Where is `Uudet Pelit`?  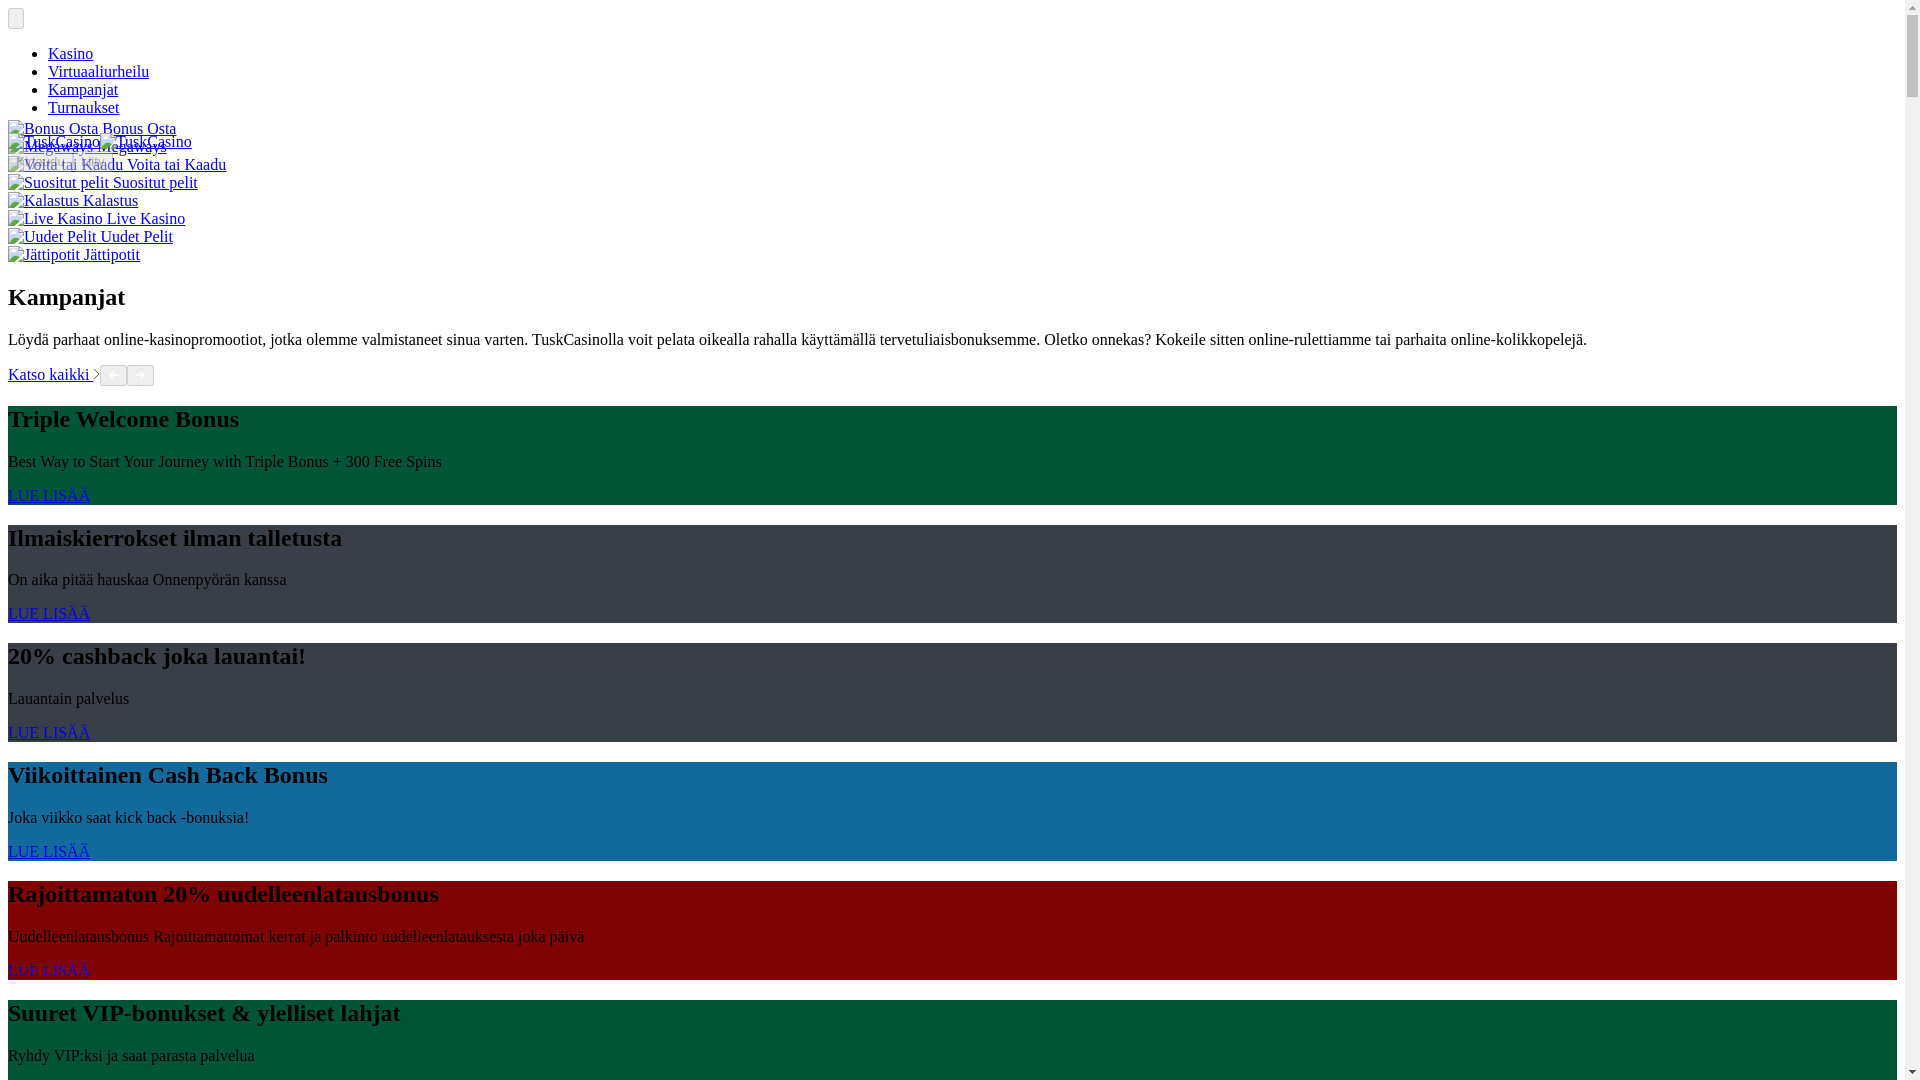
Uudet Pelit is located at coordinates (90, 236).